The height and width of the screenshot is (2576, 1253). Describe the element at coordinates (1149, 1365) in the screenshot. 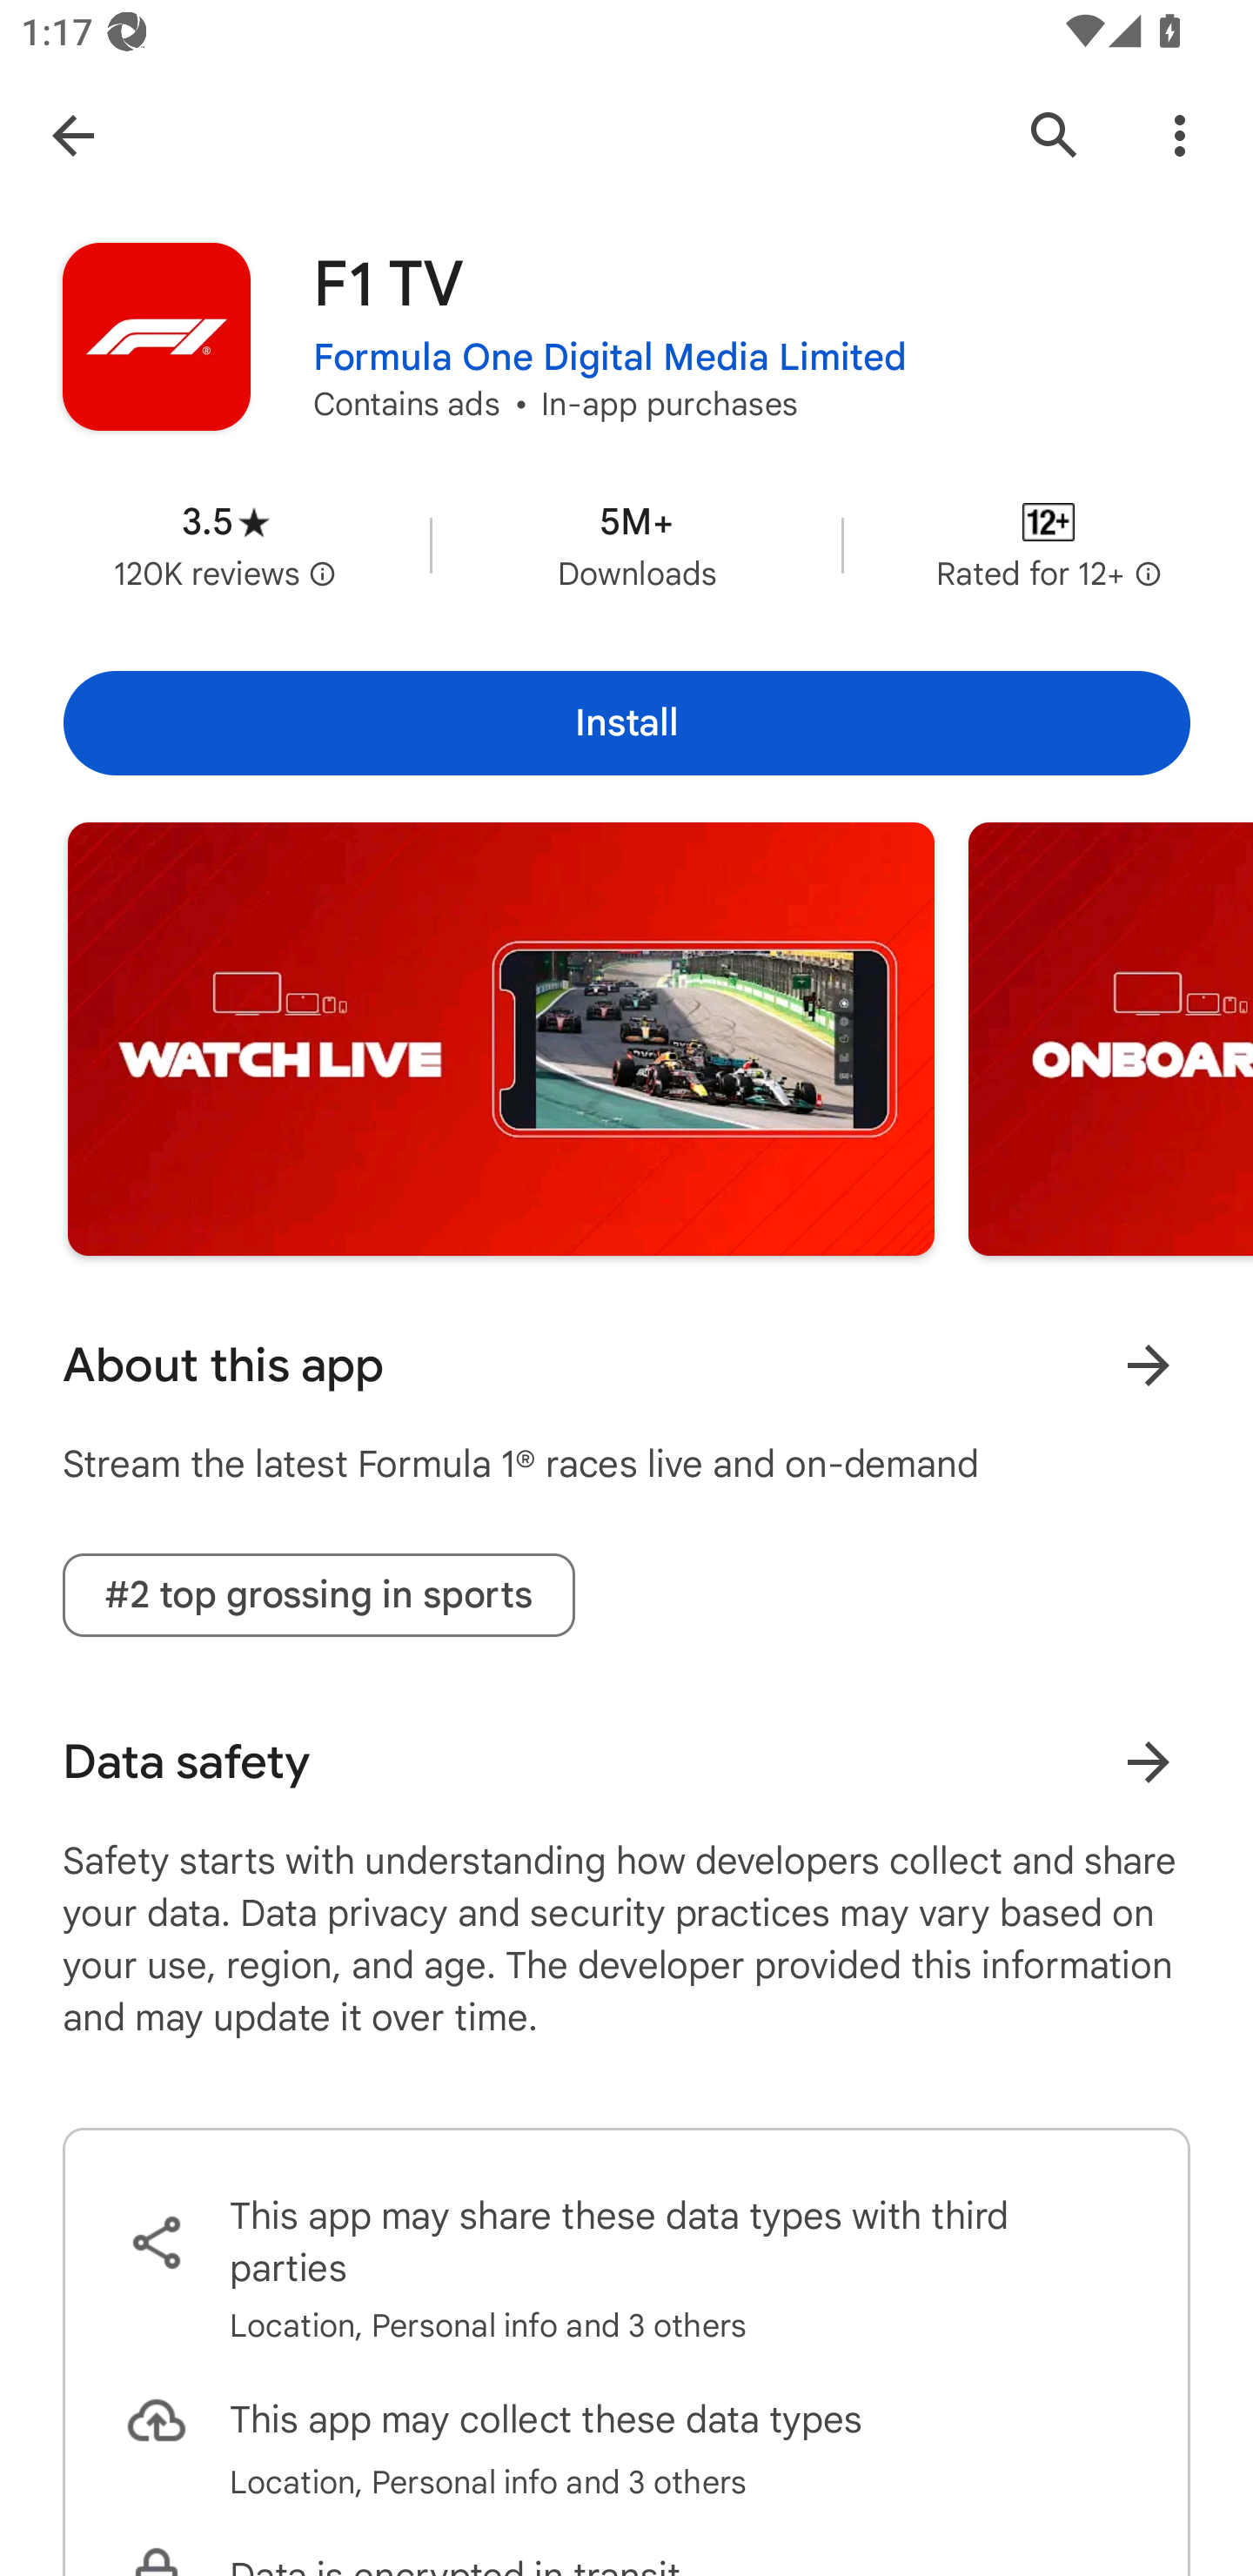

I see `Learn more About this app` at that location.